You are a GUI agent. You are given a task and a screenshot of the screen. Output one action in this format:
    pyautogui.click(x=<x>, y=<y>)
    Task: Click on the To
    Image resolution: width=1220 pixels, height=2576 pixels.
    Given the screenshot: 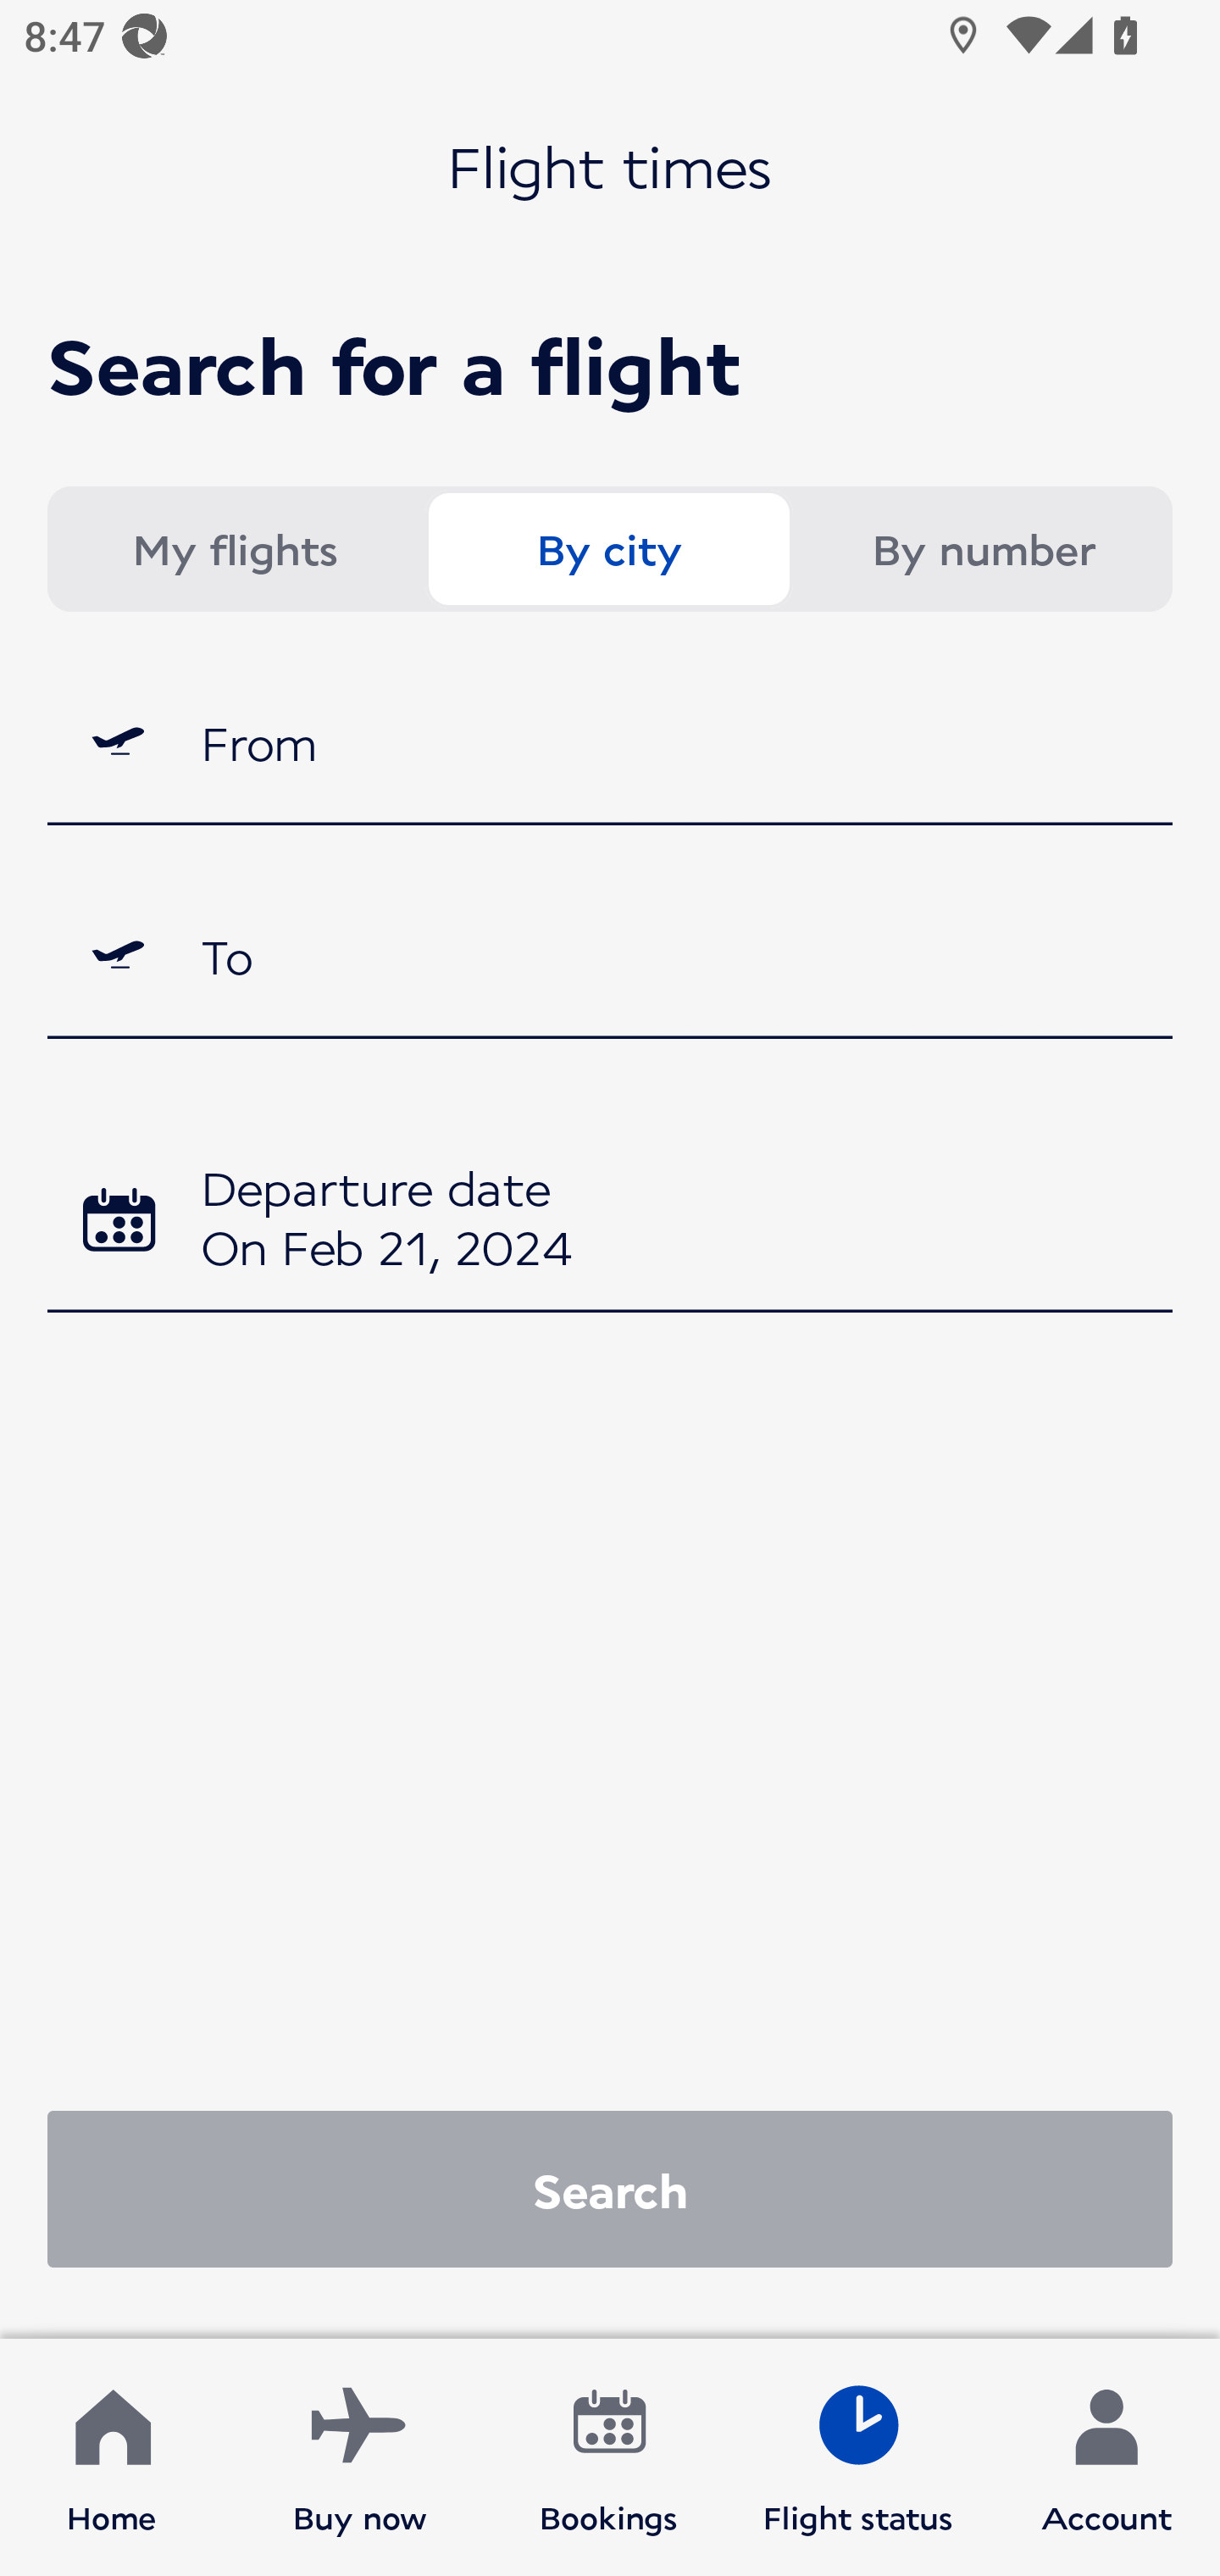 What is the action you would take?
    pyautogui.click(x=610, y=956)
    